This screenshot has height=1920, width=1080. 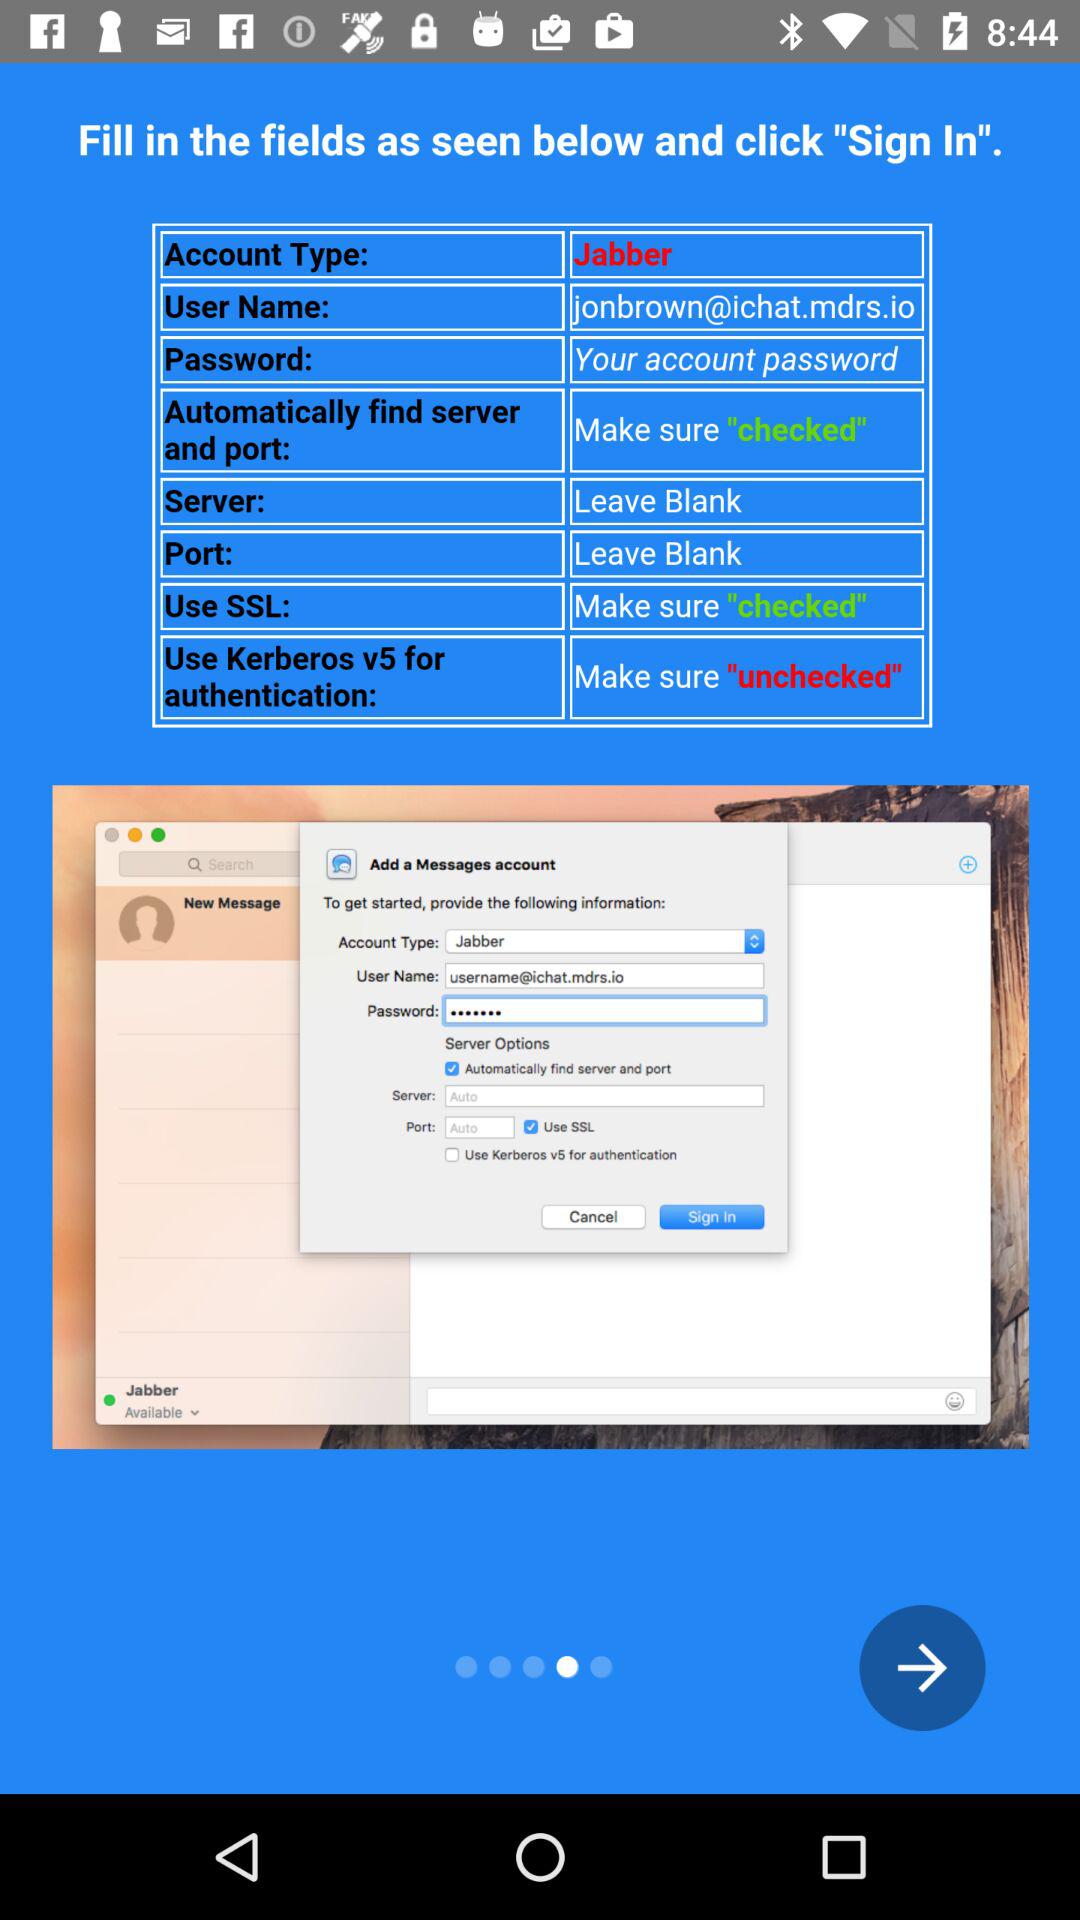 I want to click on go to previous, so click(x=922, y=1668).